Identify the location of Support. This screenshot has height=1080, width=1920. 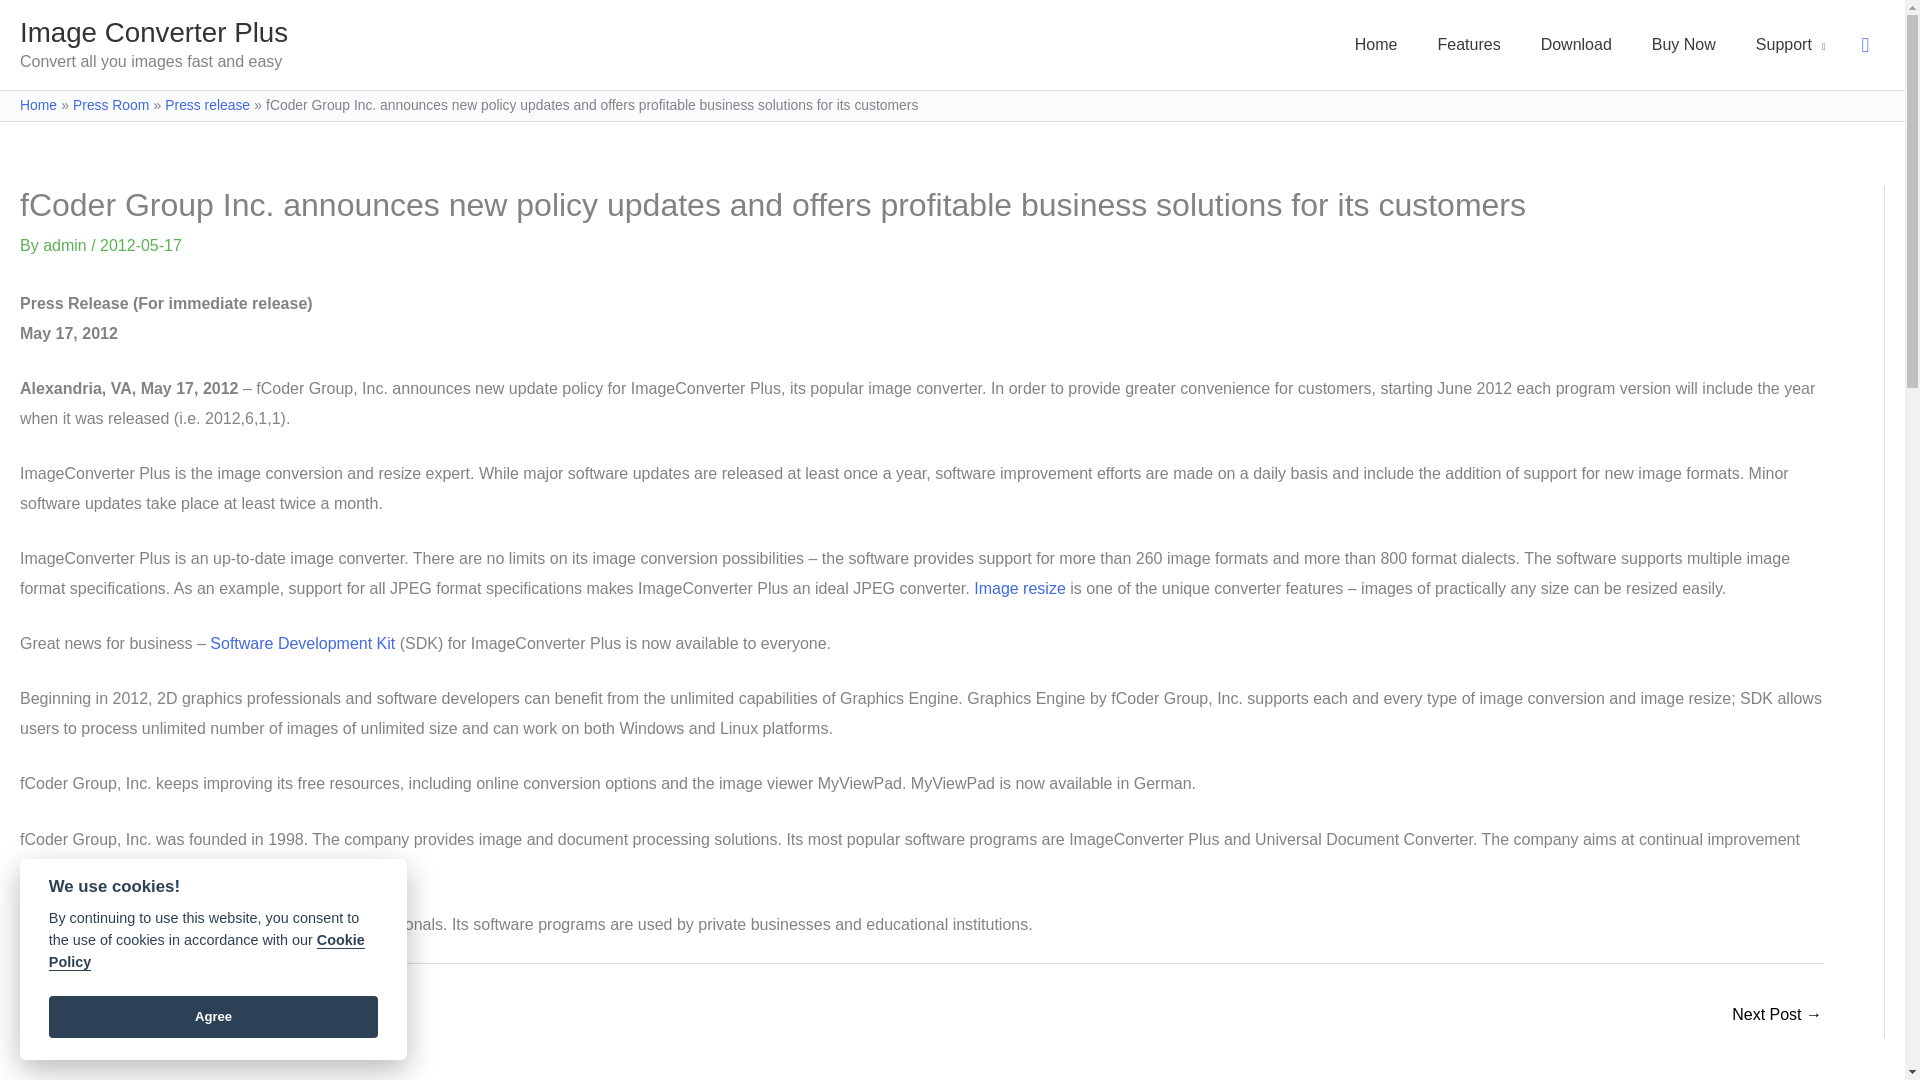
(1790, 44).